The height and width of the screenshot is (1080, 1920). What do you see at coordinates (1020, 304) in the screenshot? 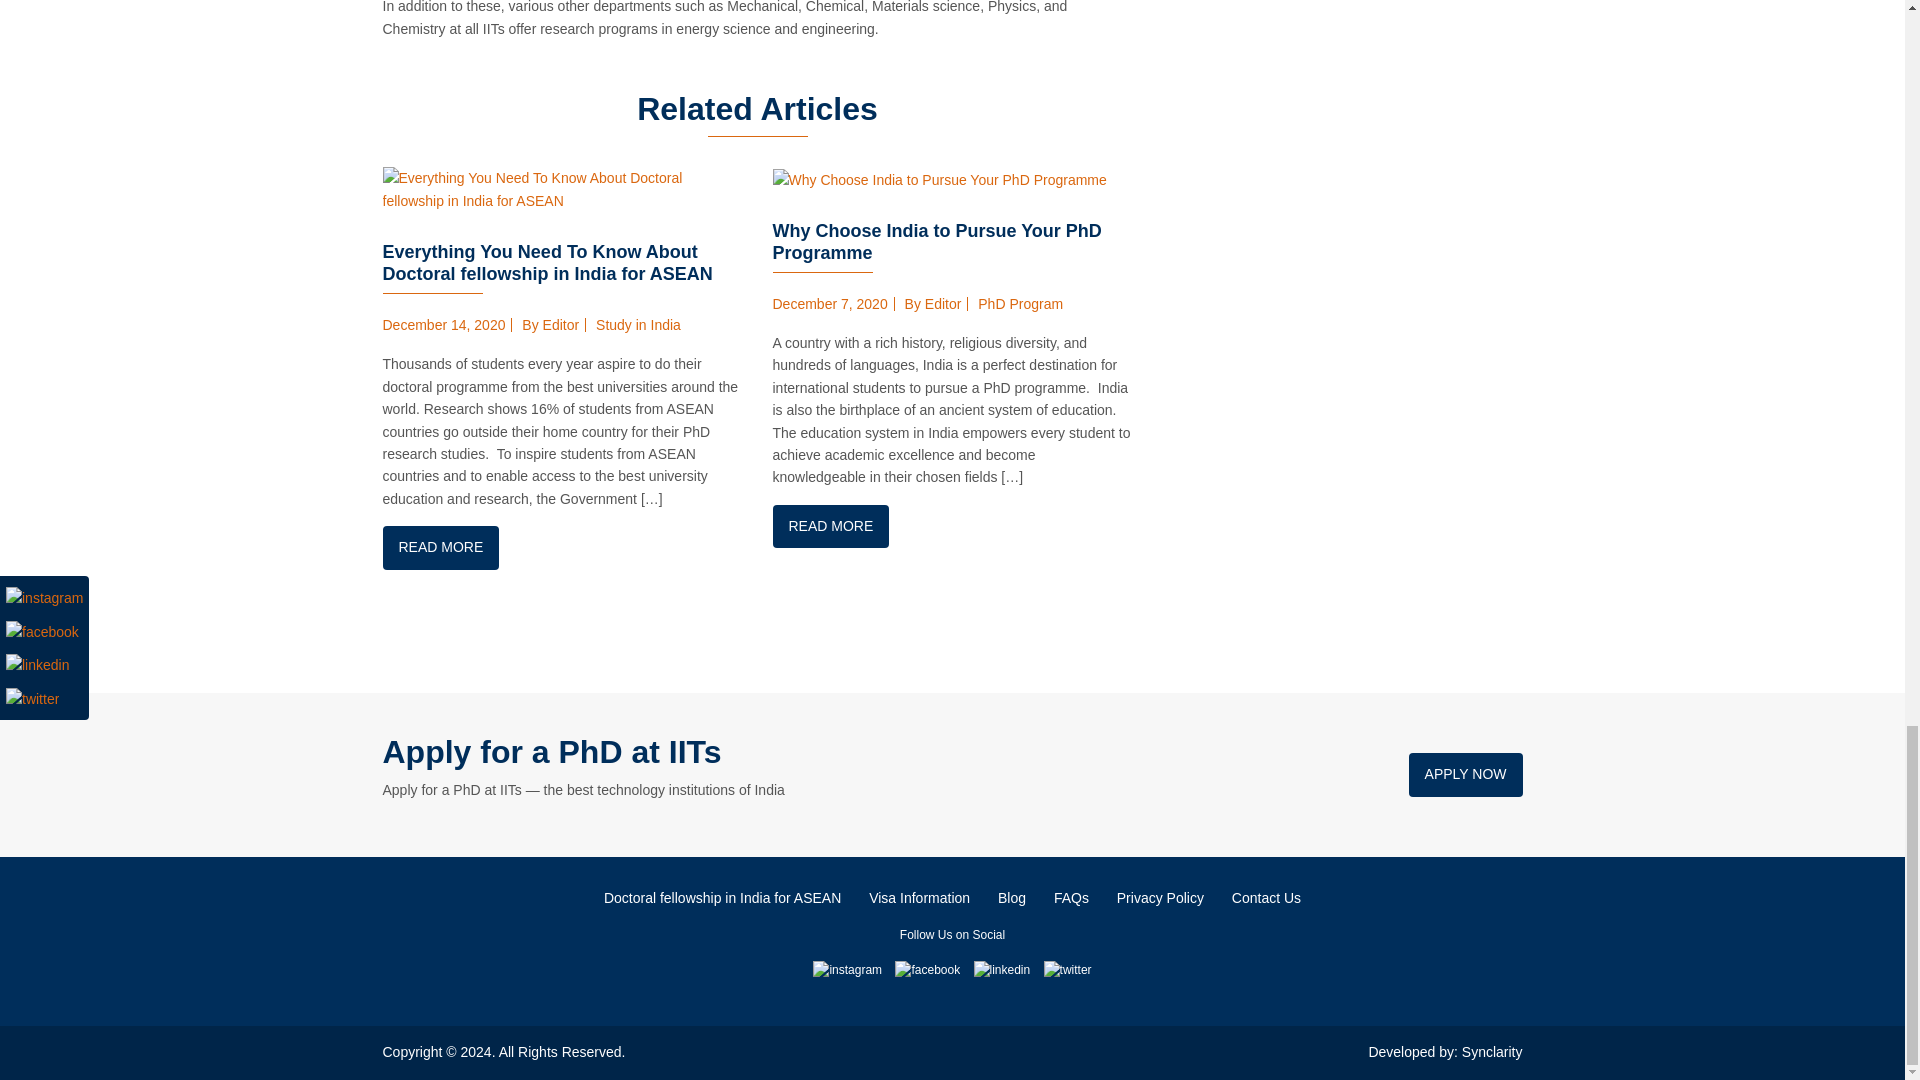
I see `PhD Program` at bounding box center [1020, 304].